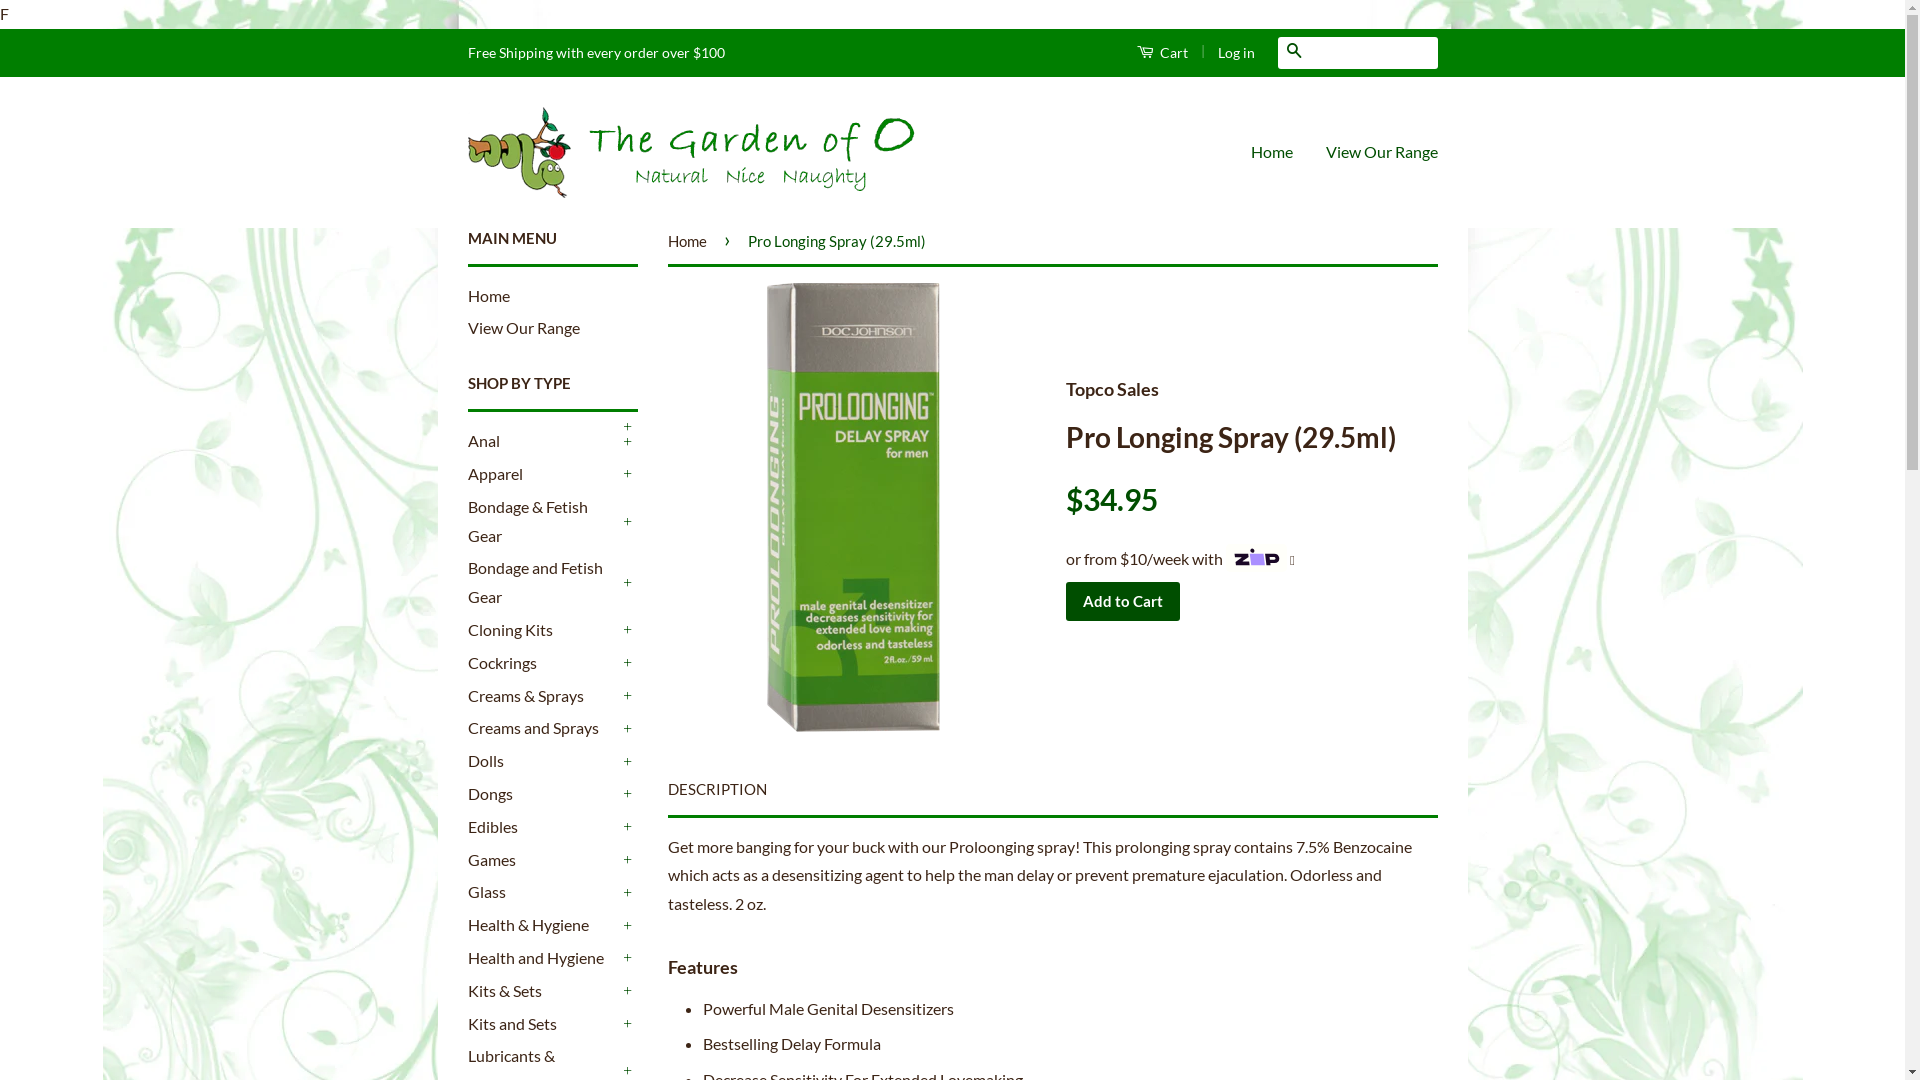 This screenshot has width=1920, height=1080. What do you see at coordinates (543, 794) in the screenshot?
I see `Dongs` at bounding box center [543, 794].